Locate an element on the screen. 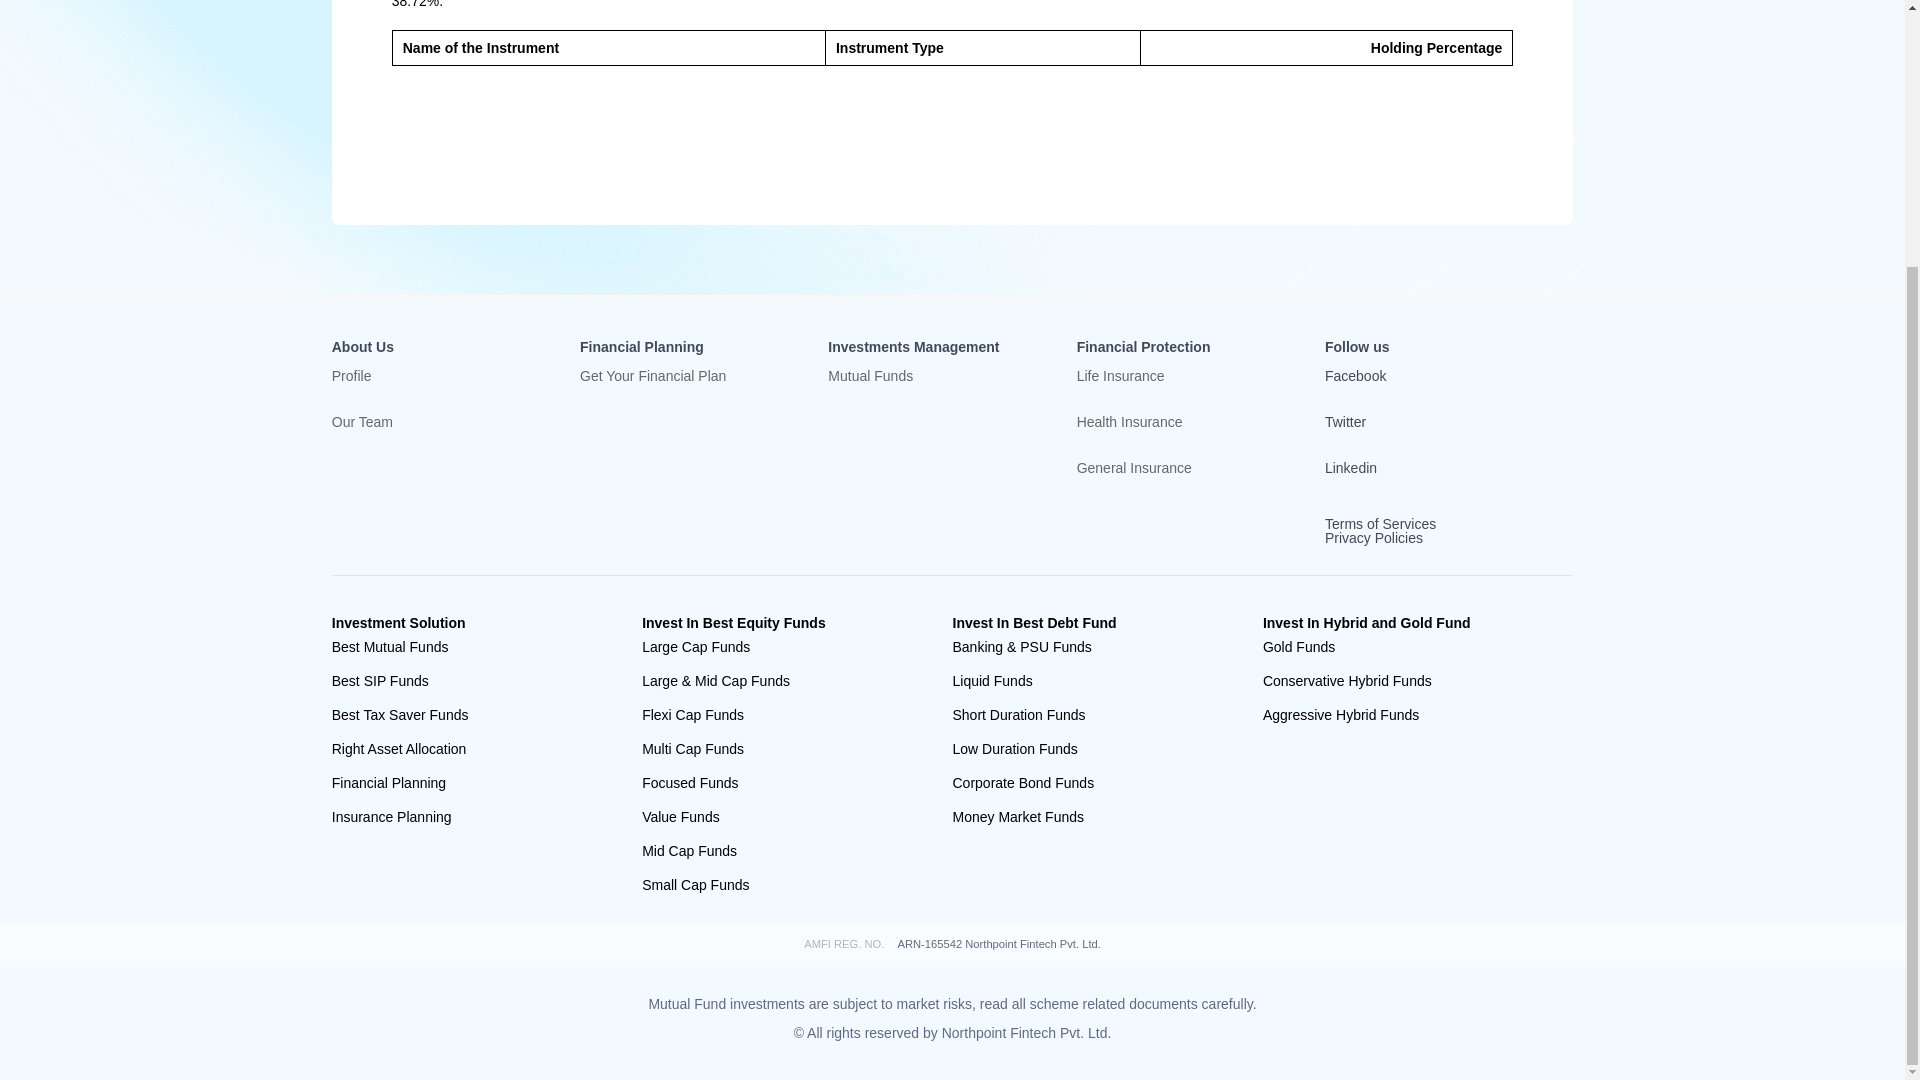 The height and width of the screenshot is (1080, 1920). Best Mutual Funds is located at coordinates (472, 646).